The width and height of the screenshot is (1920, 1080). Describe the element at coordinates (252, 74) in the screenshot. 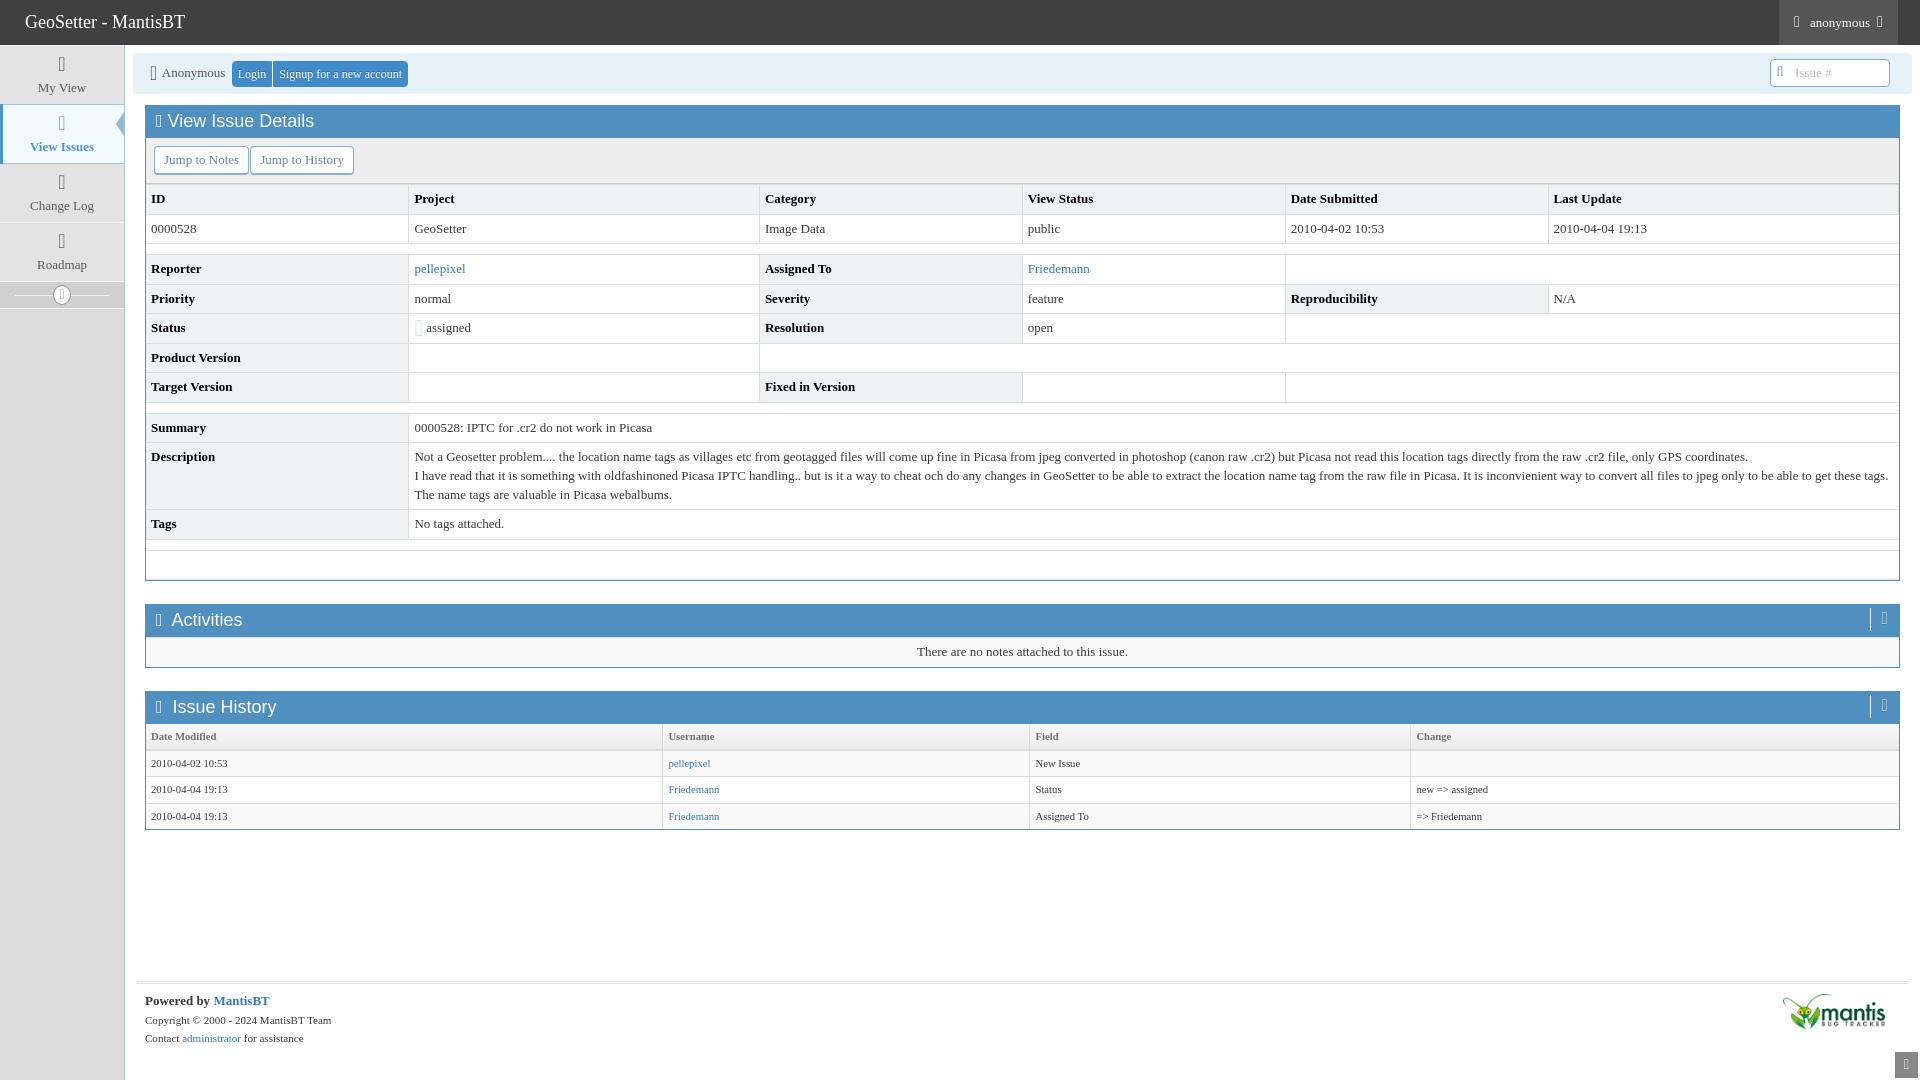

I see `Login` at that location.